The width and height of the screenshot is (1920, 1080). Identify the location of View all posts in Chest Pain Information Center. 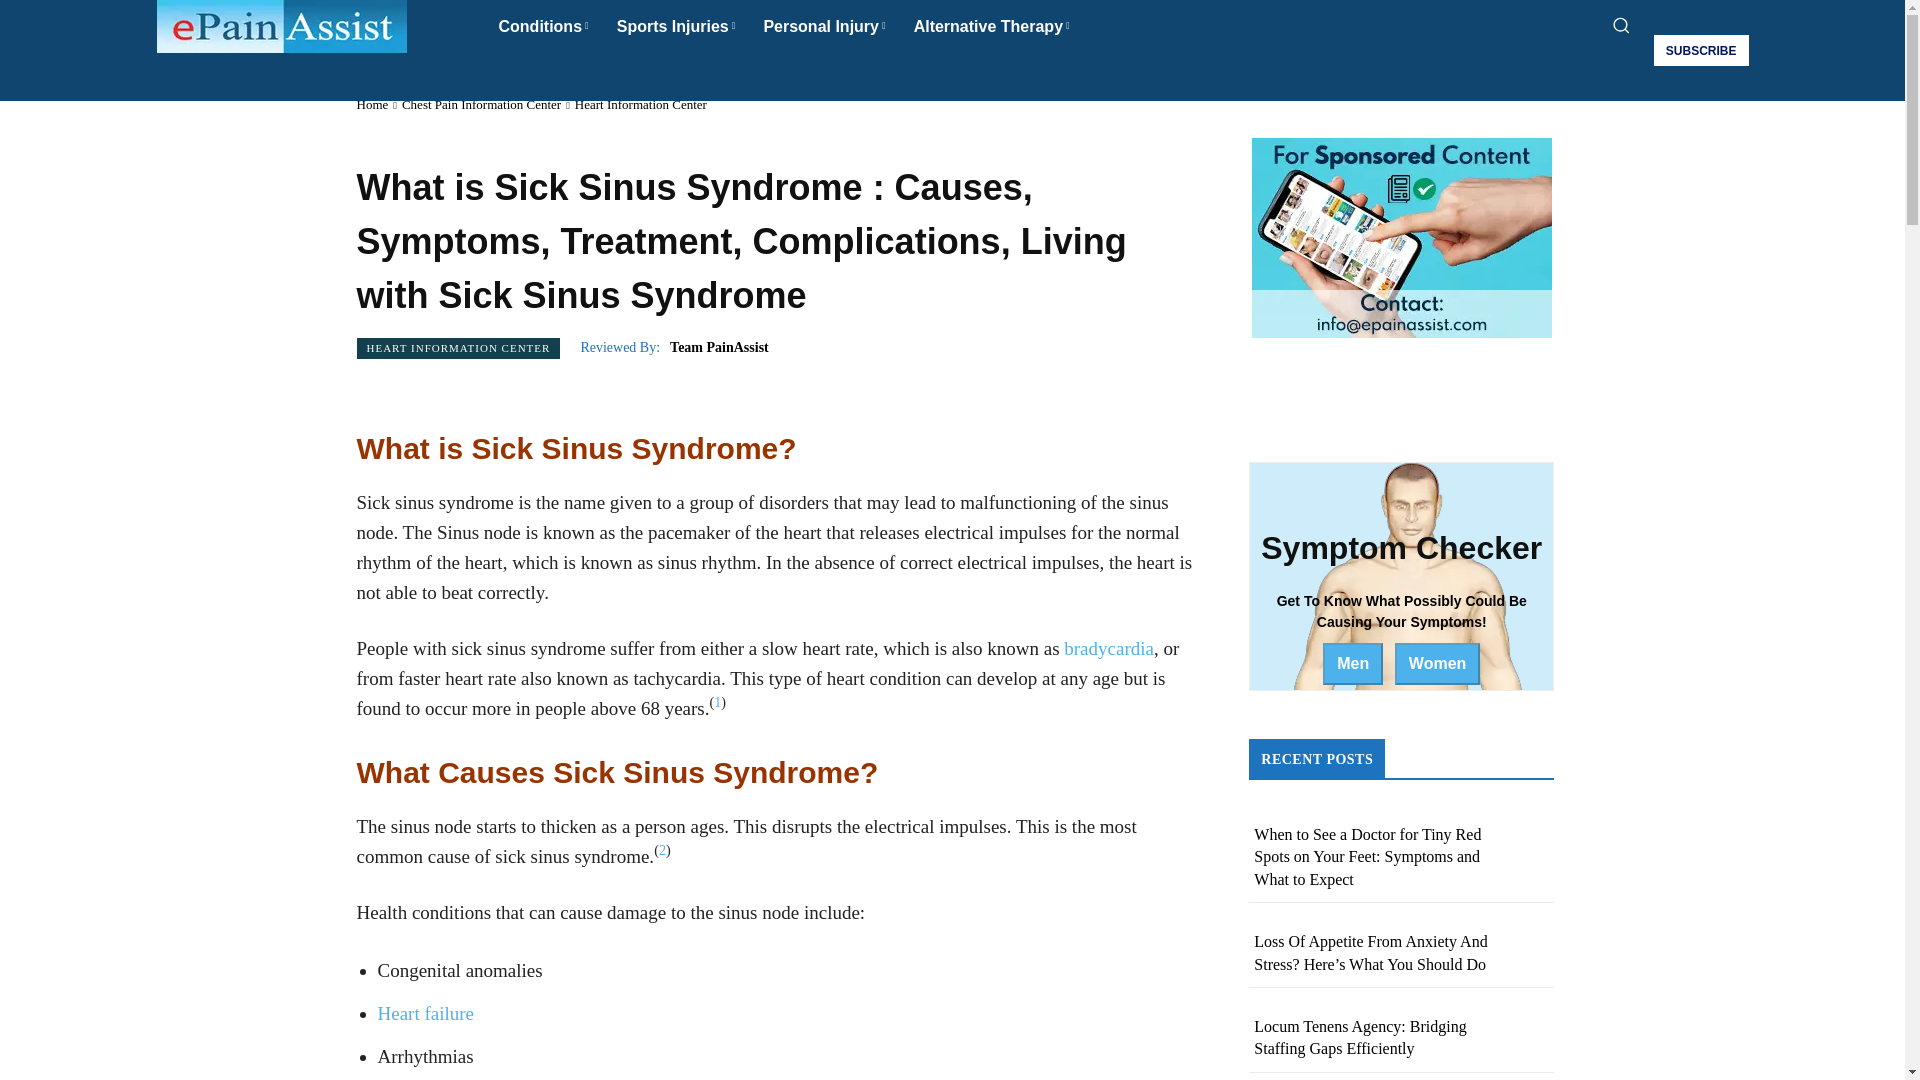
(480, 104).